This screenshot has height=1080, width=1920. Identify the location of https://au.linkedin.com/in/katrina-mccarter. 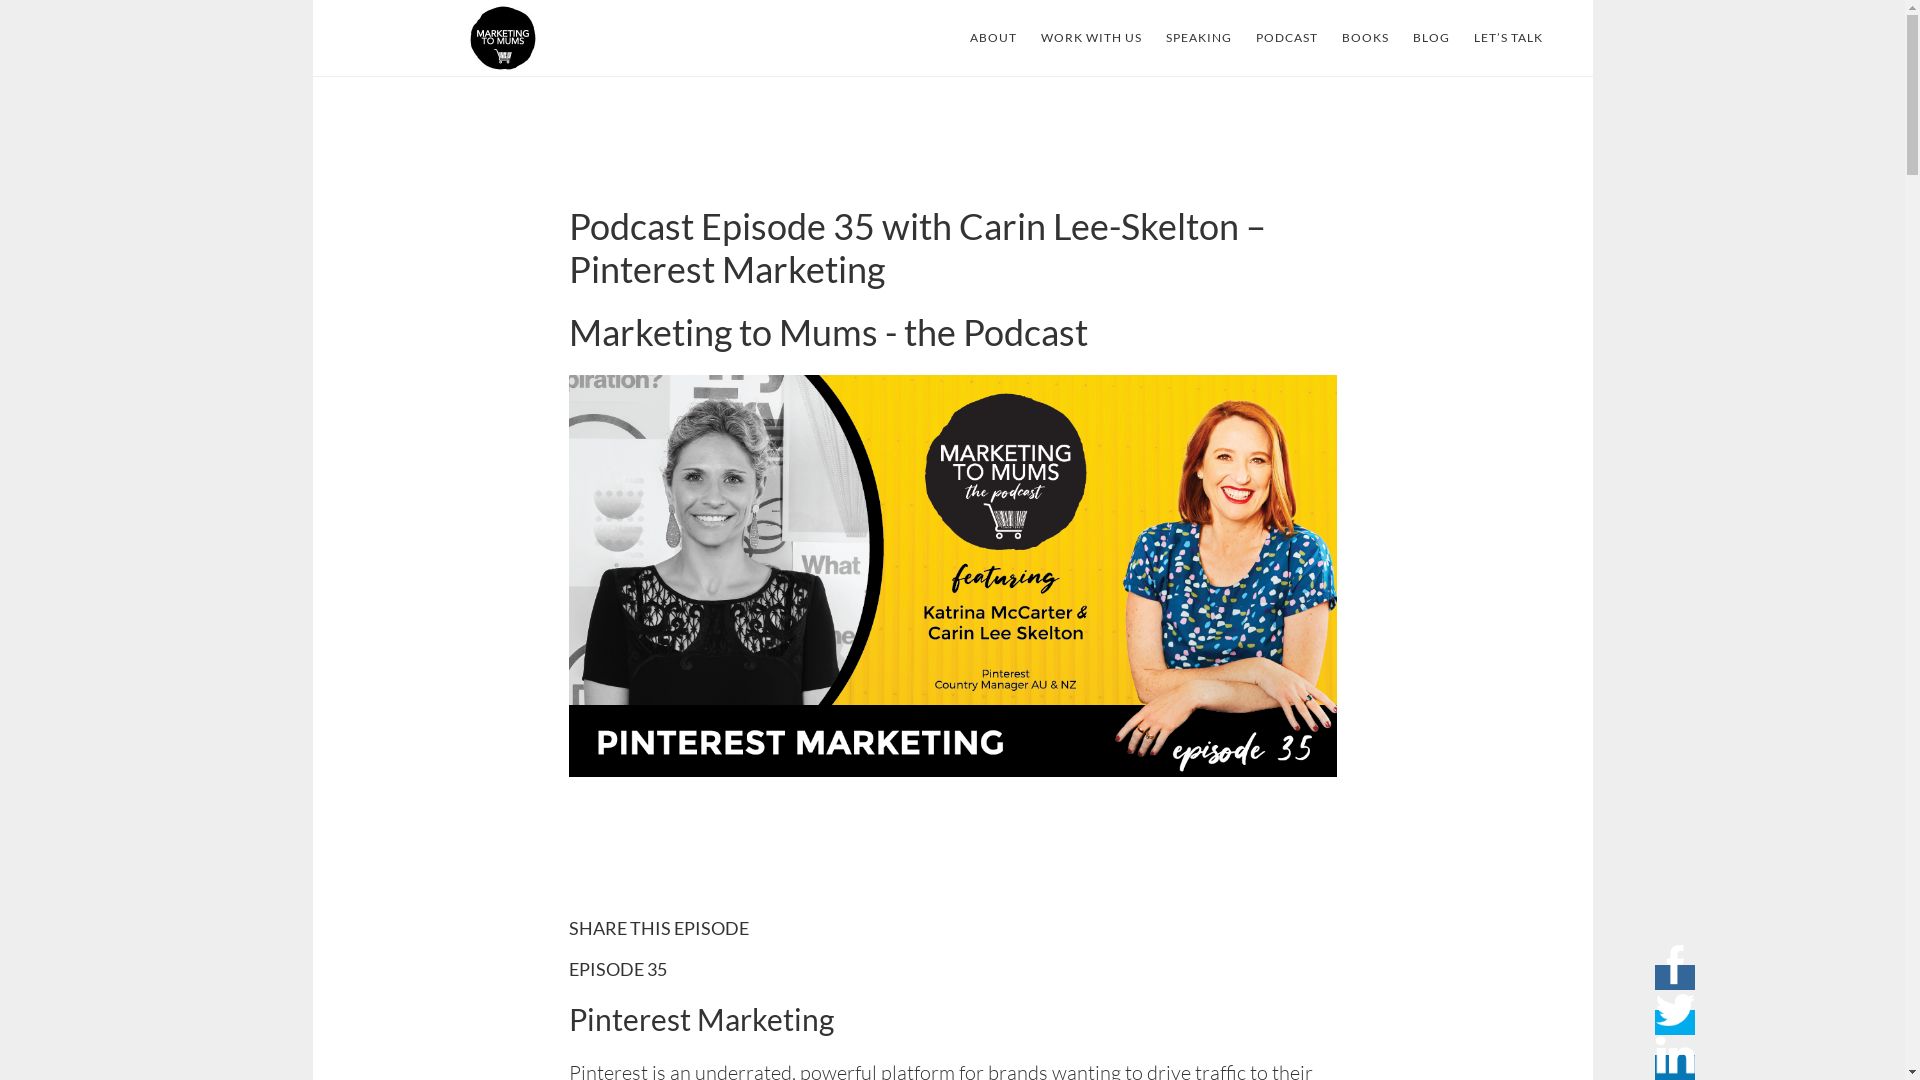
(1675, 1055).